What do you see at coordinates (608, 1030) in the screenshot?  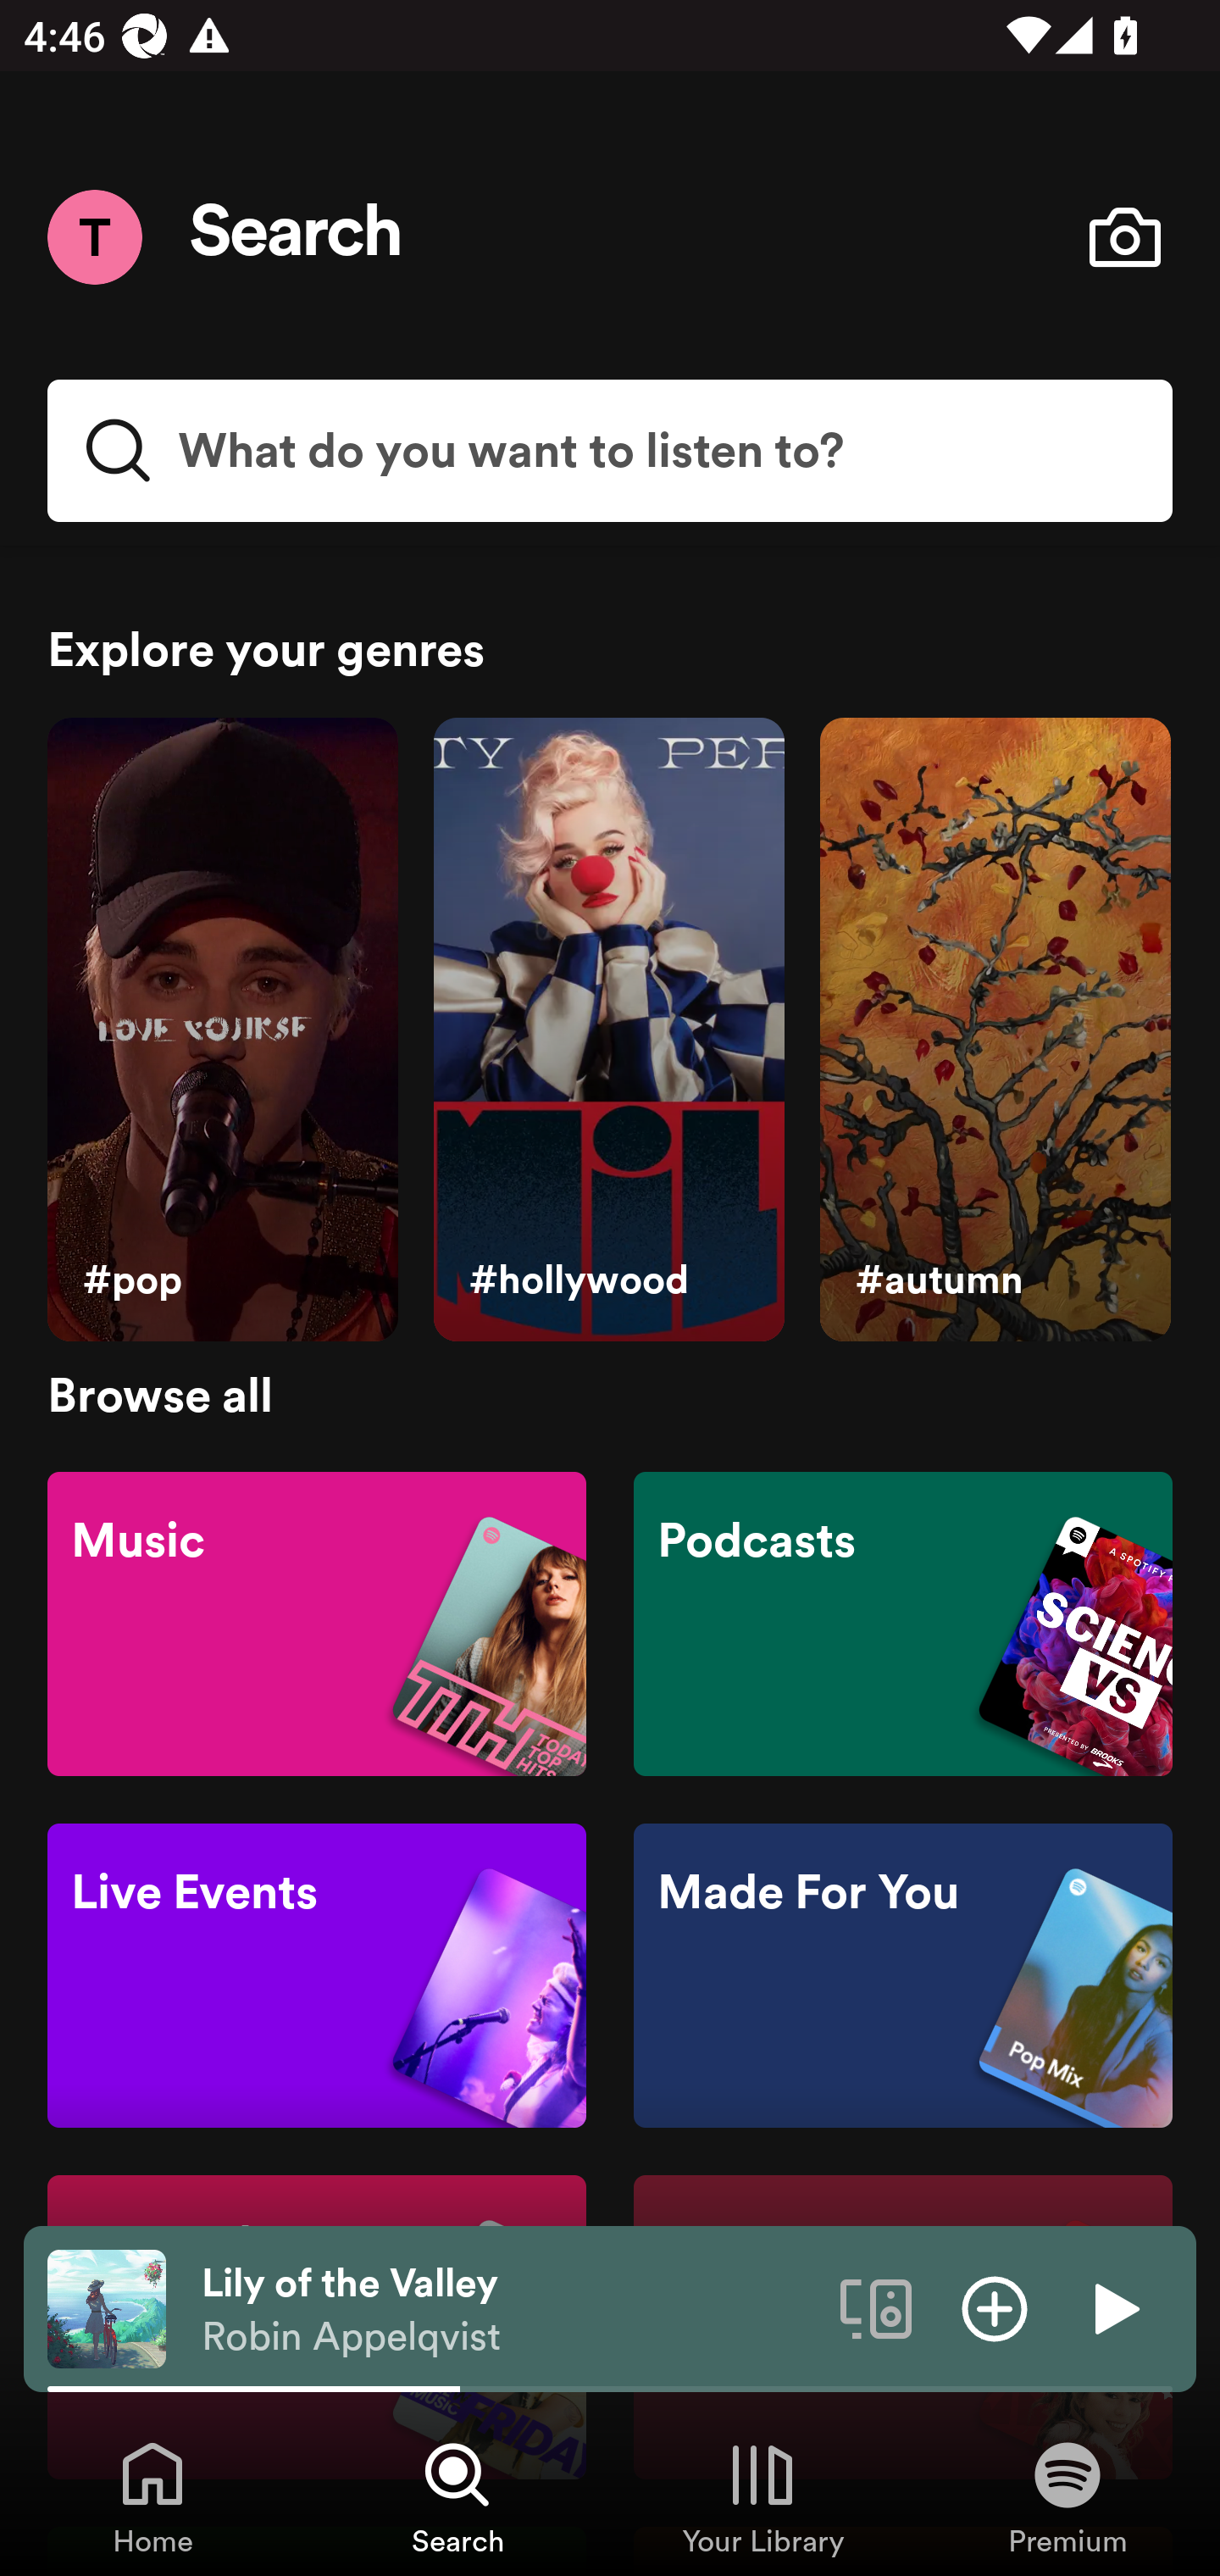 I see `#hollywood` at bounding box center [608, 1030].